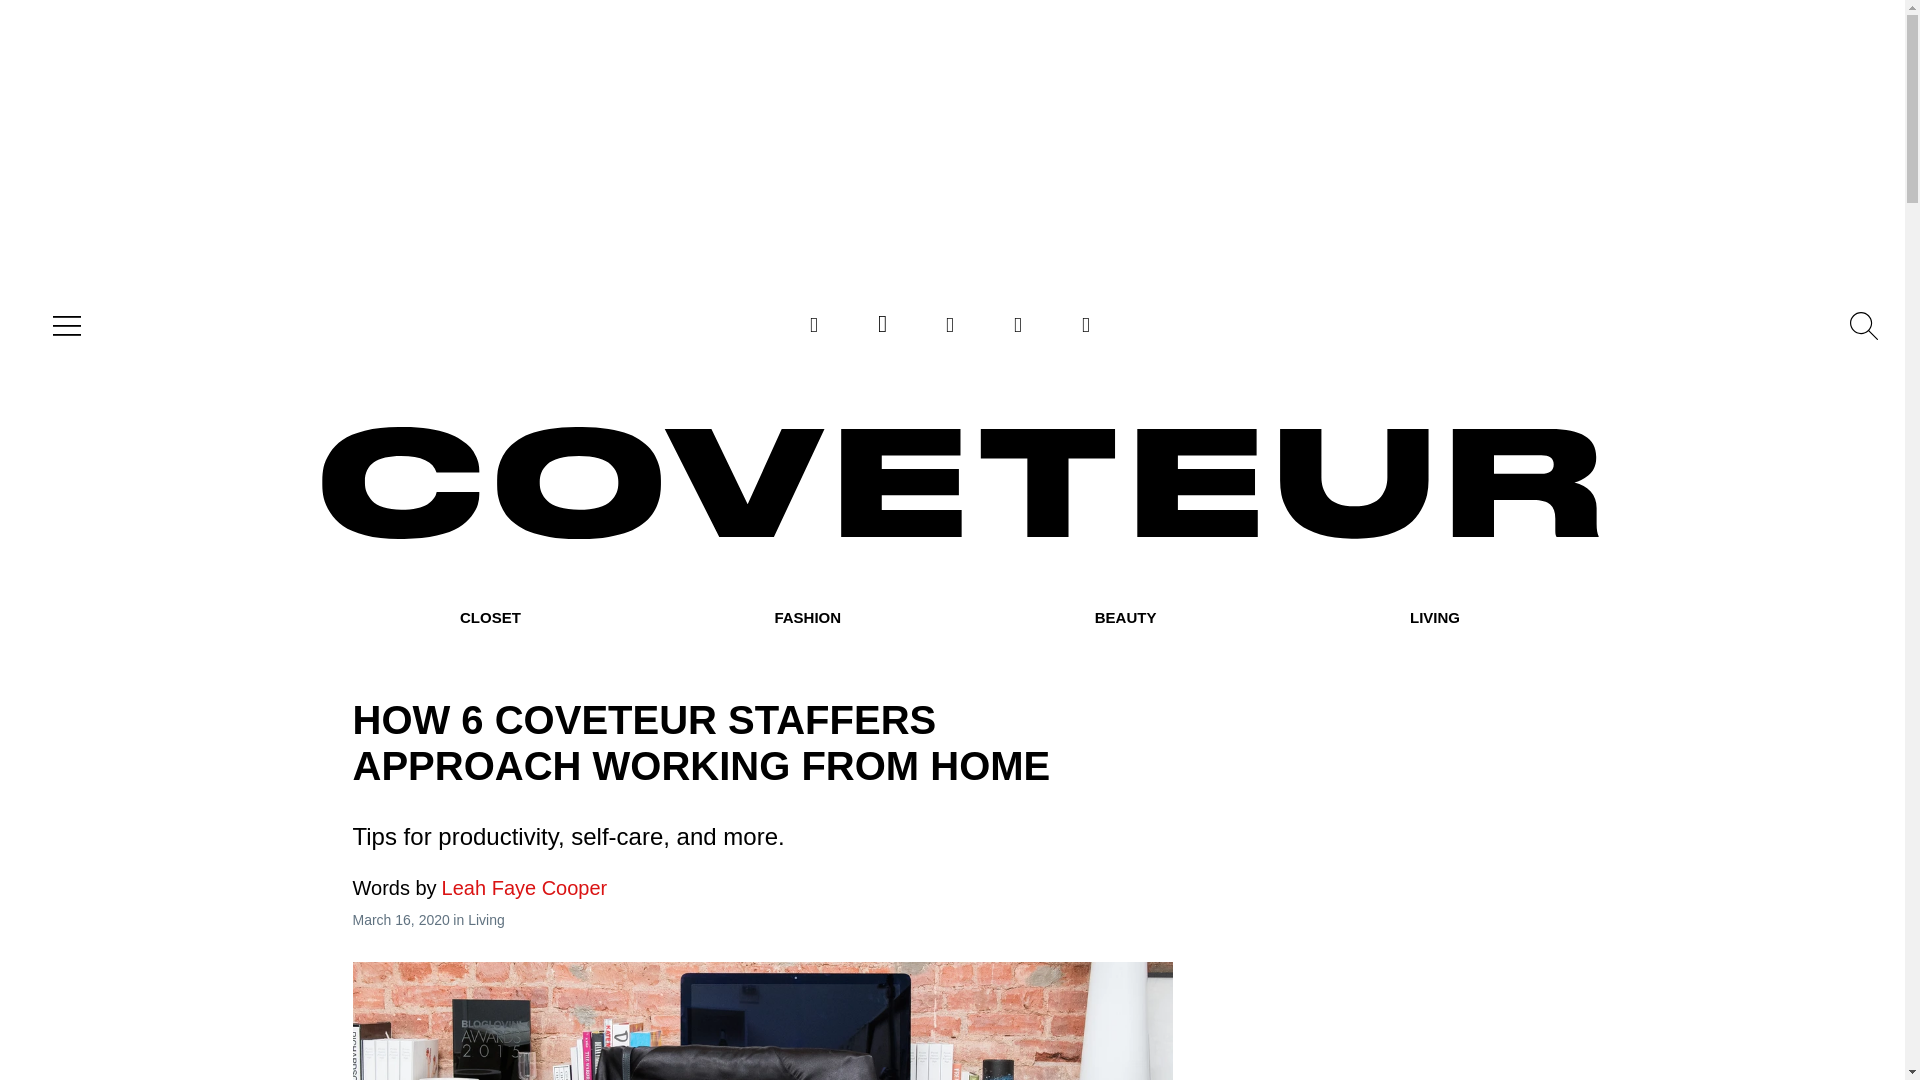 Image resolution: width=1920 pixels, height=1080 pixels. Describe the element at coordinates (62, 326) in the screenshot. I see `menu` at that location.